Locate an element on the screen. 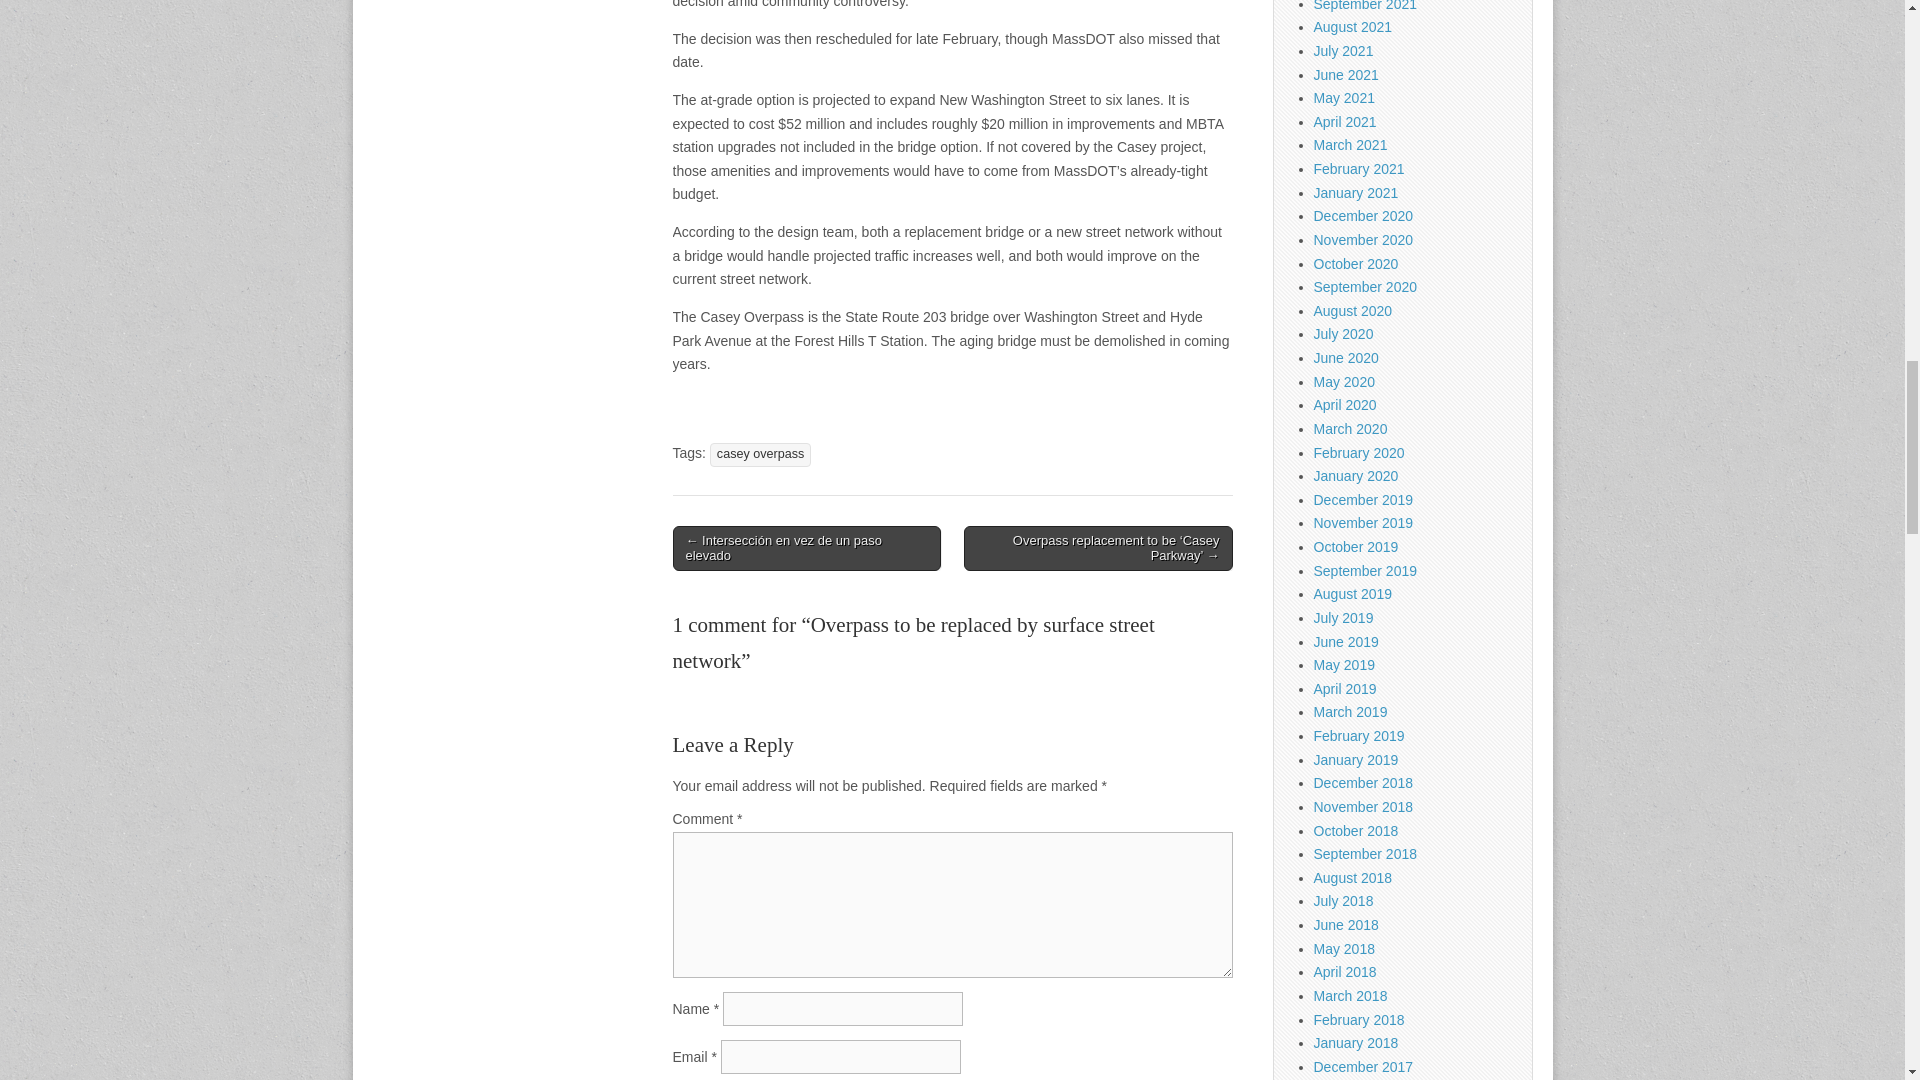 This screenshot has width=1920, height=1080. casey overpass is located at coordinates (761, 454).